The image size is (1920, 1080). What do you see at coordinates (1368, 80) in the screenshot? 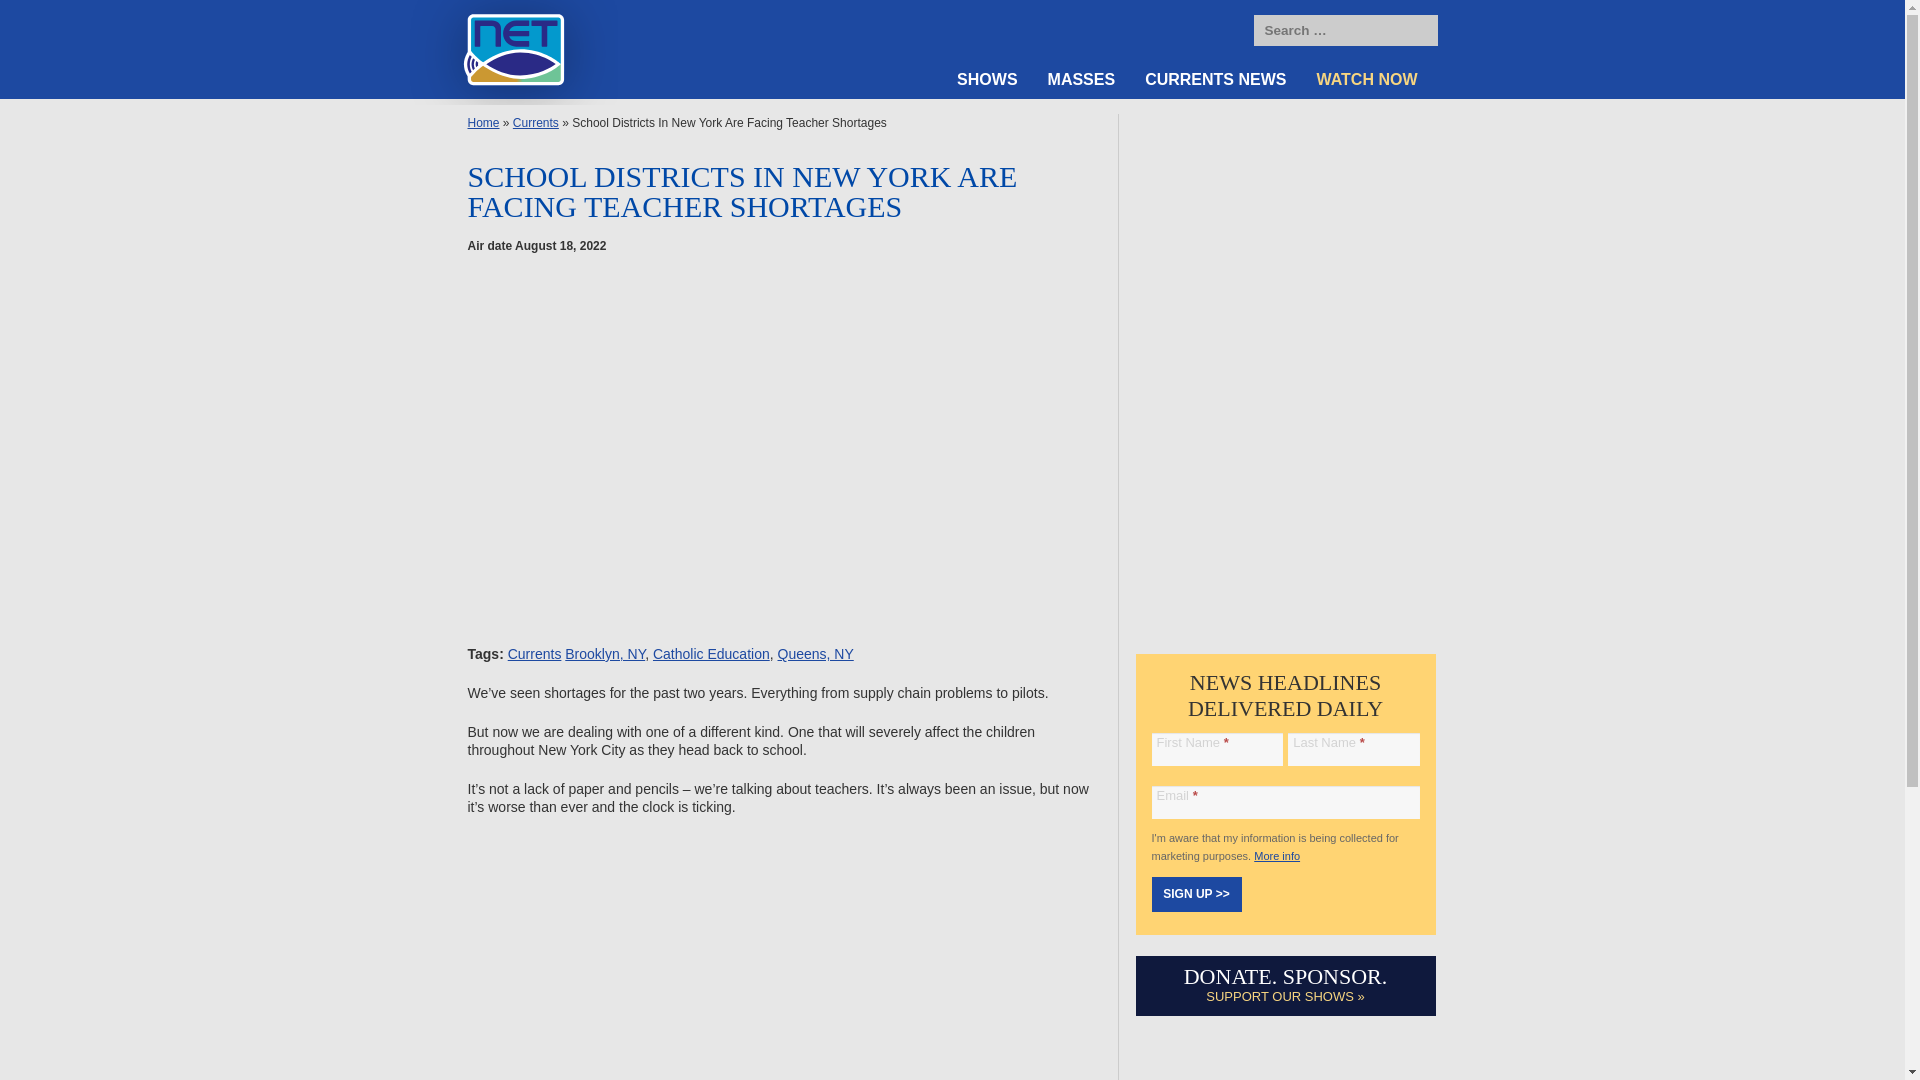
I see `WATCH NOW` at bounding box center [1368, 80].